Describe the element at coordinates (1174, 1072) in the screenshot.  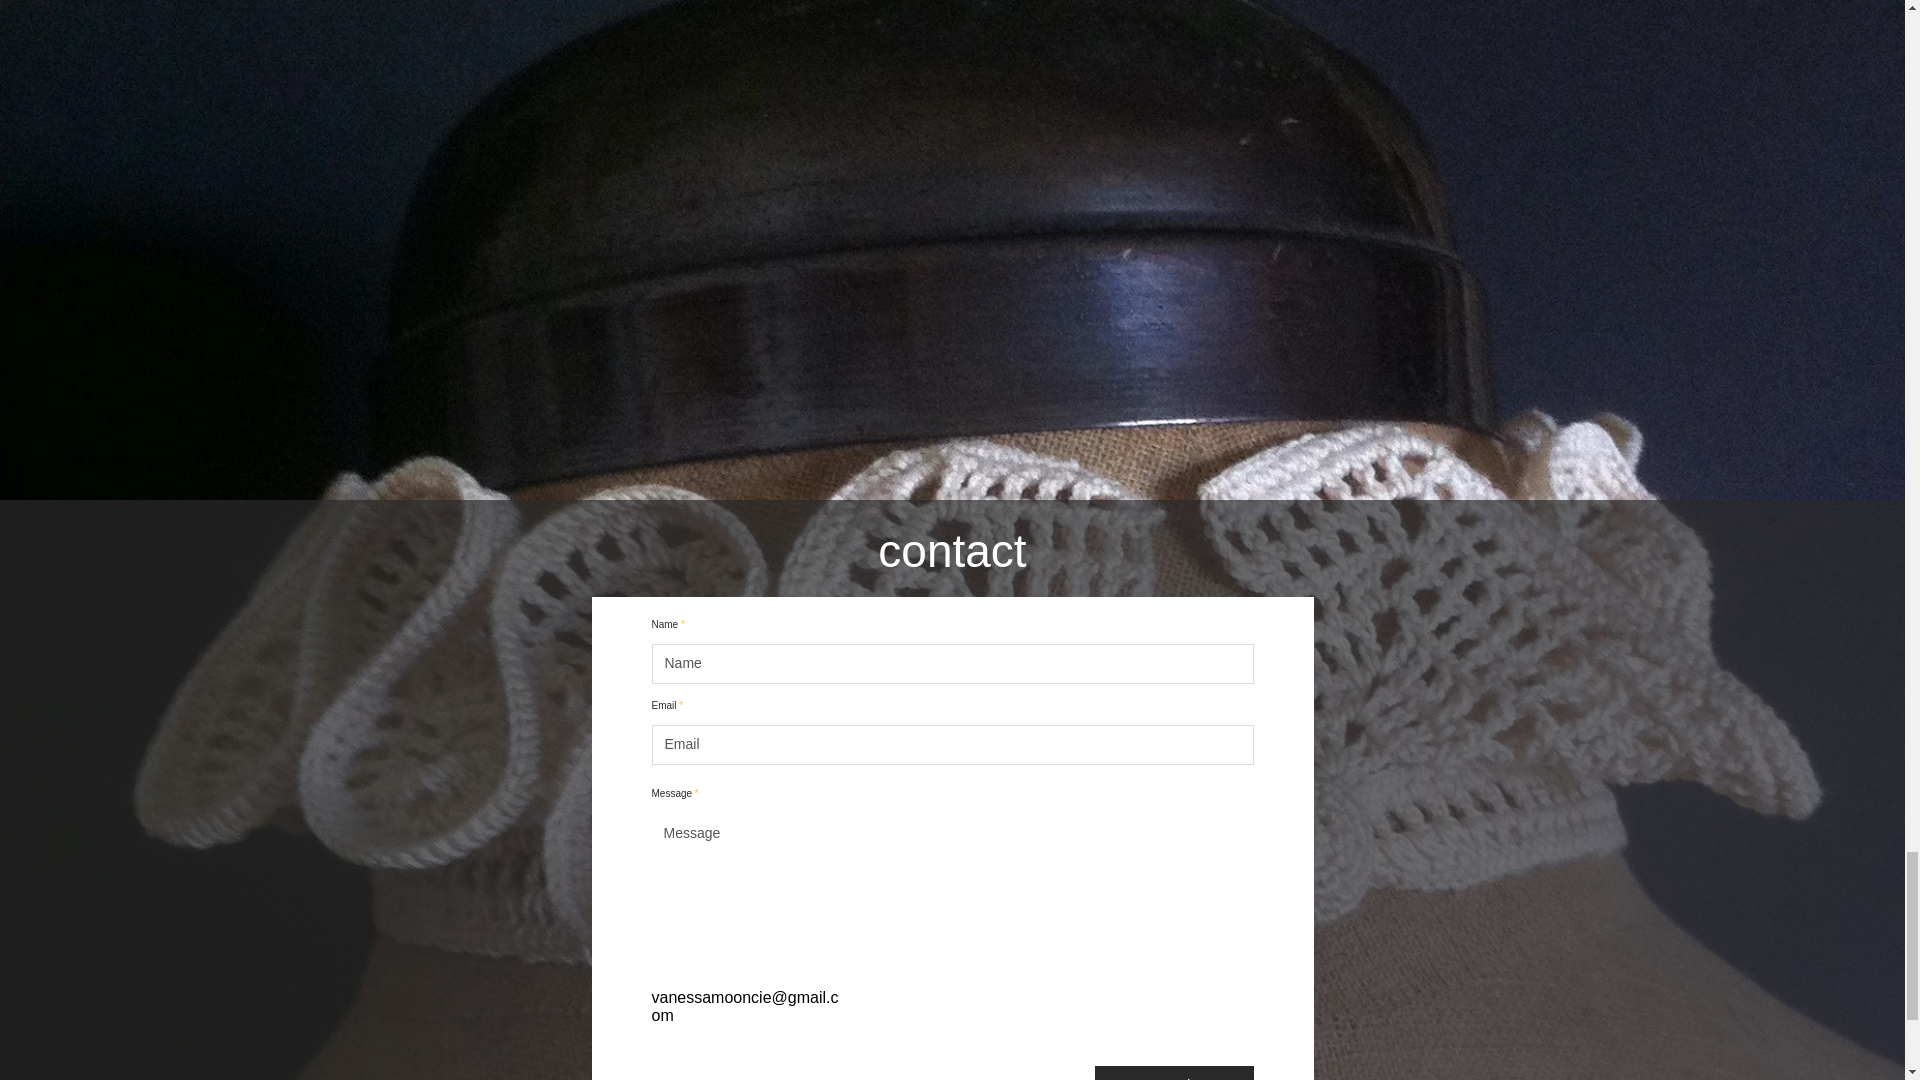
I see `Send` at that location.